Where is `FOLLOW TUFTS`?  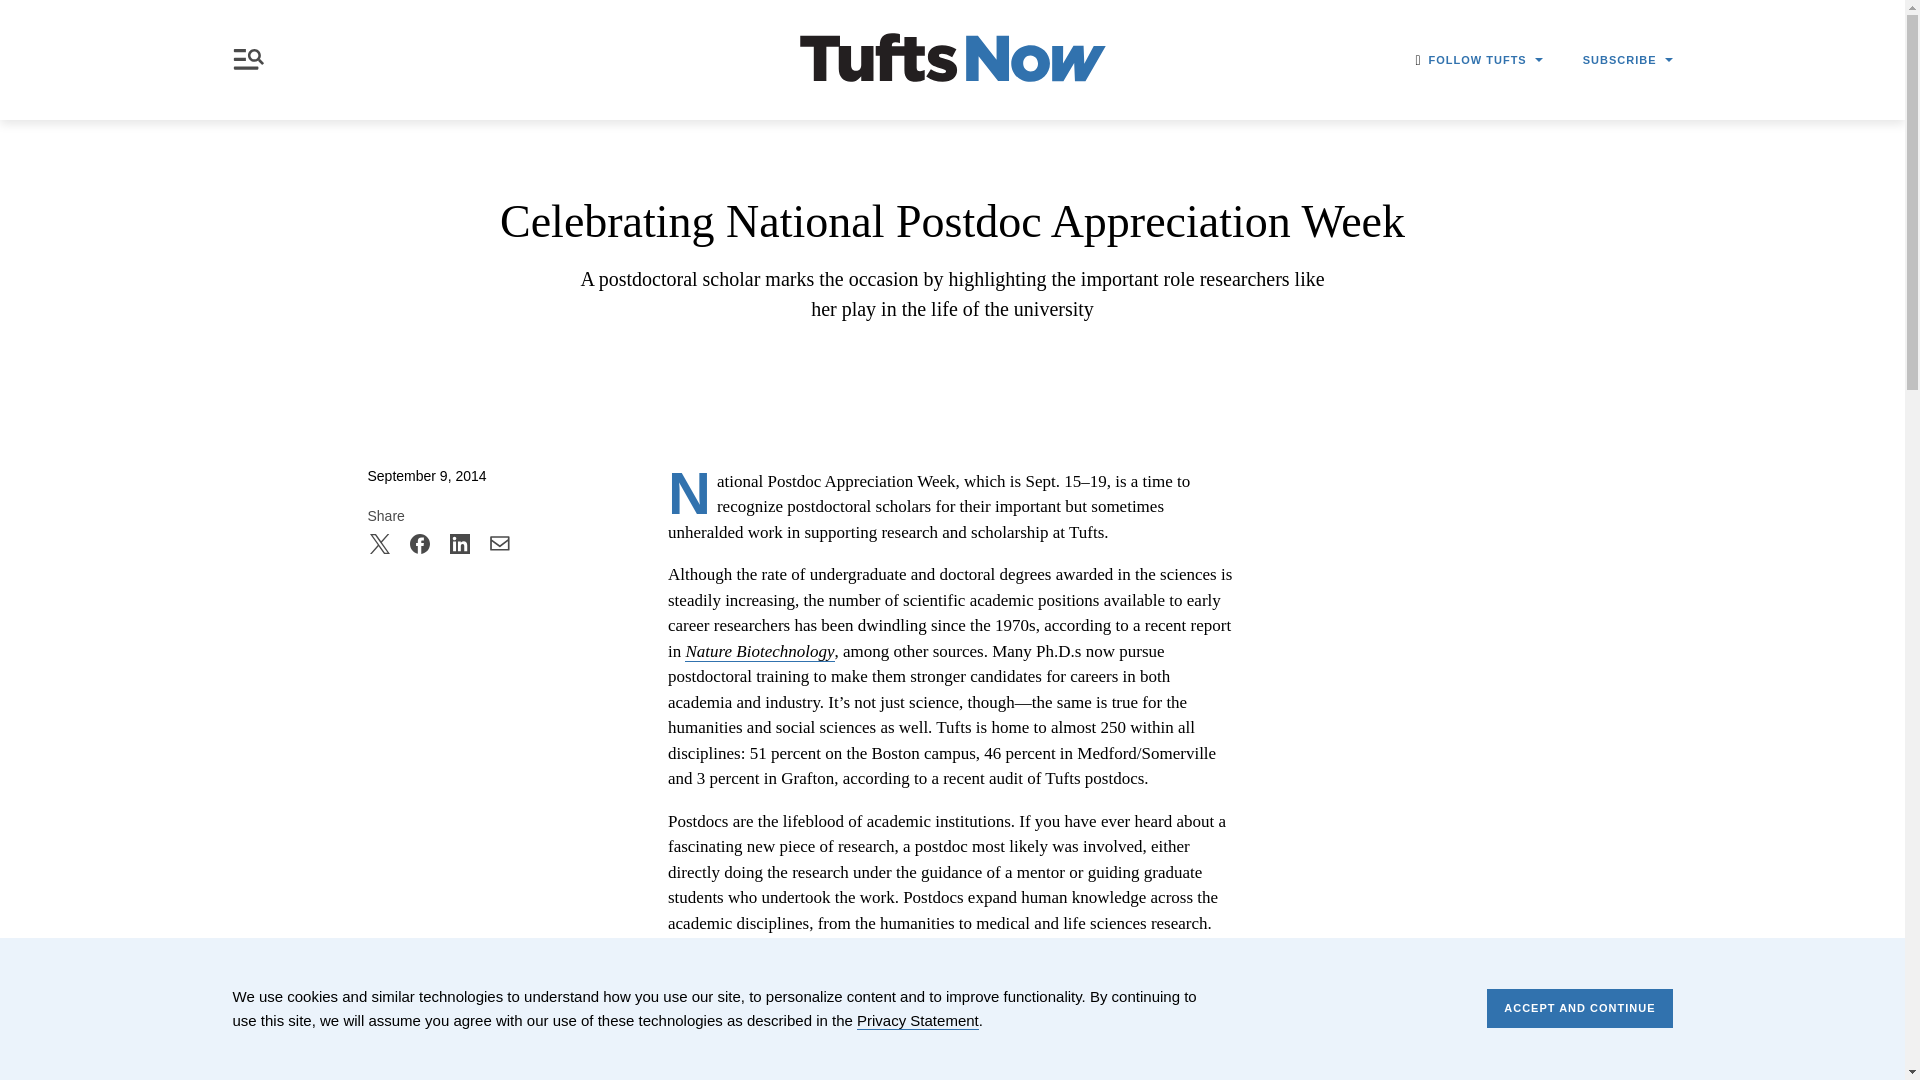 FOLLOW TUFTS is located at coordinates (1486, 60).